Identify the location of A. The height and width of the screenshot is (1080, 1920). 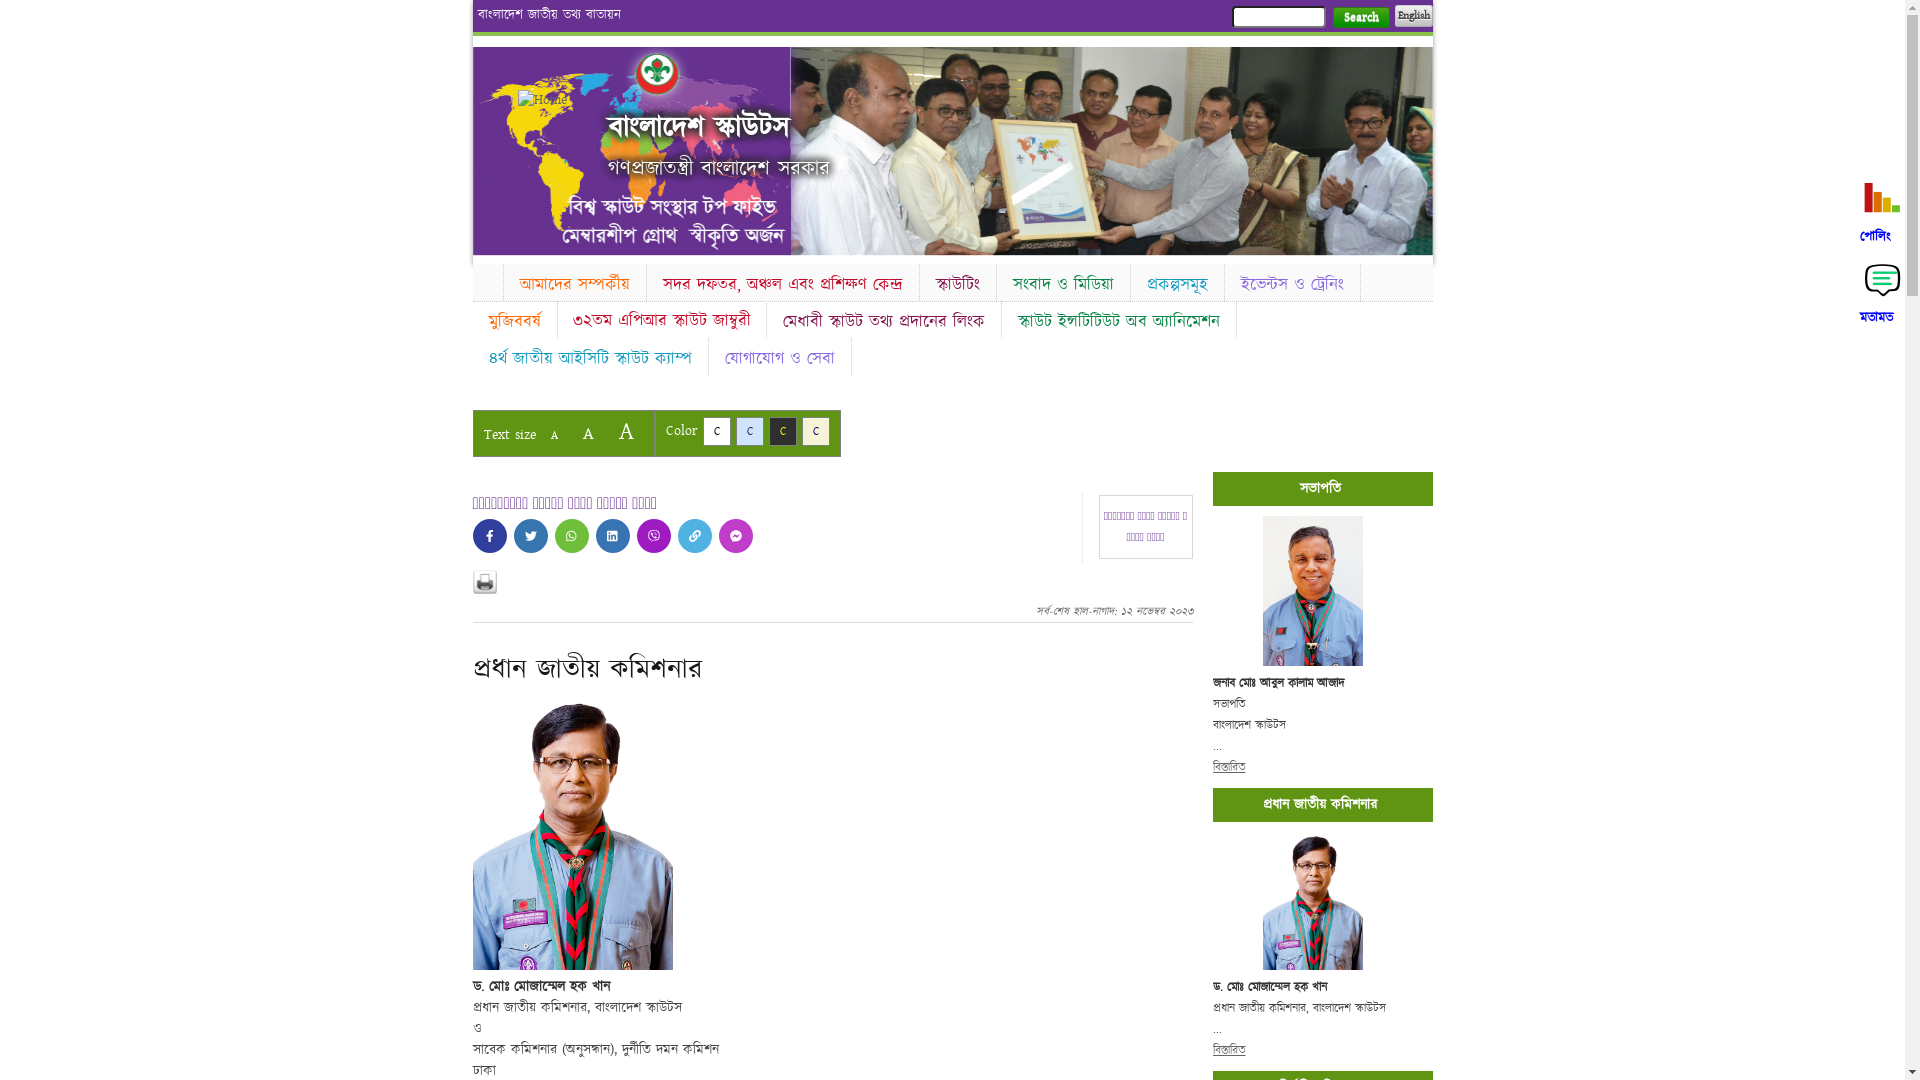
(626, 432).